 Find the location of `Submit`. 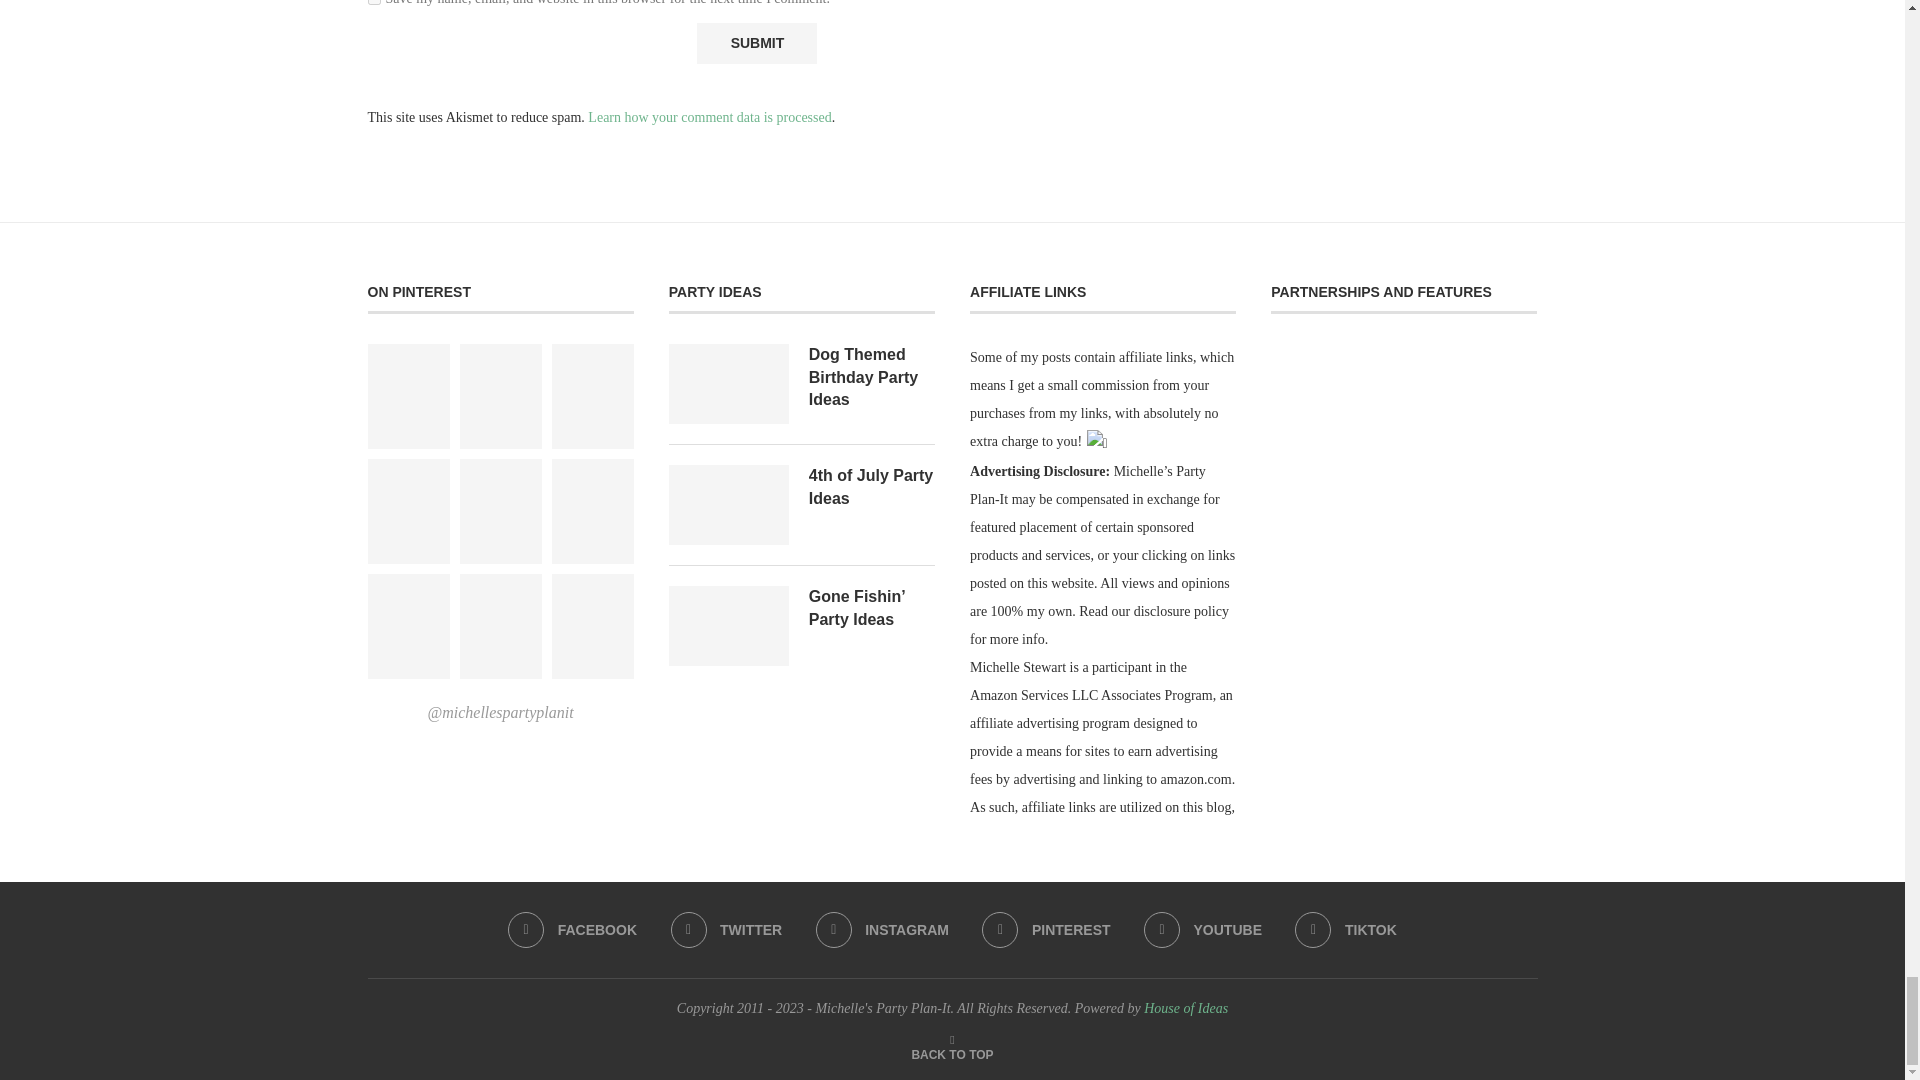

Submit is located at coordinates (756, 42).